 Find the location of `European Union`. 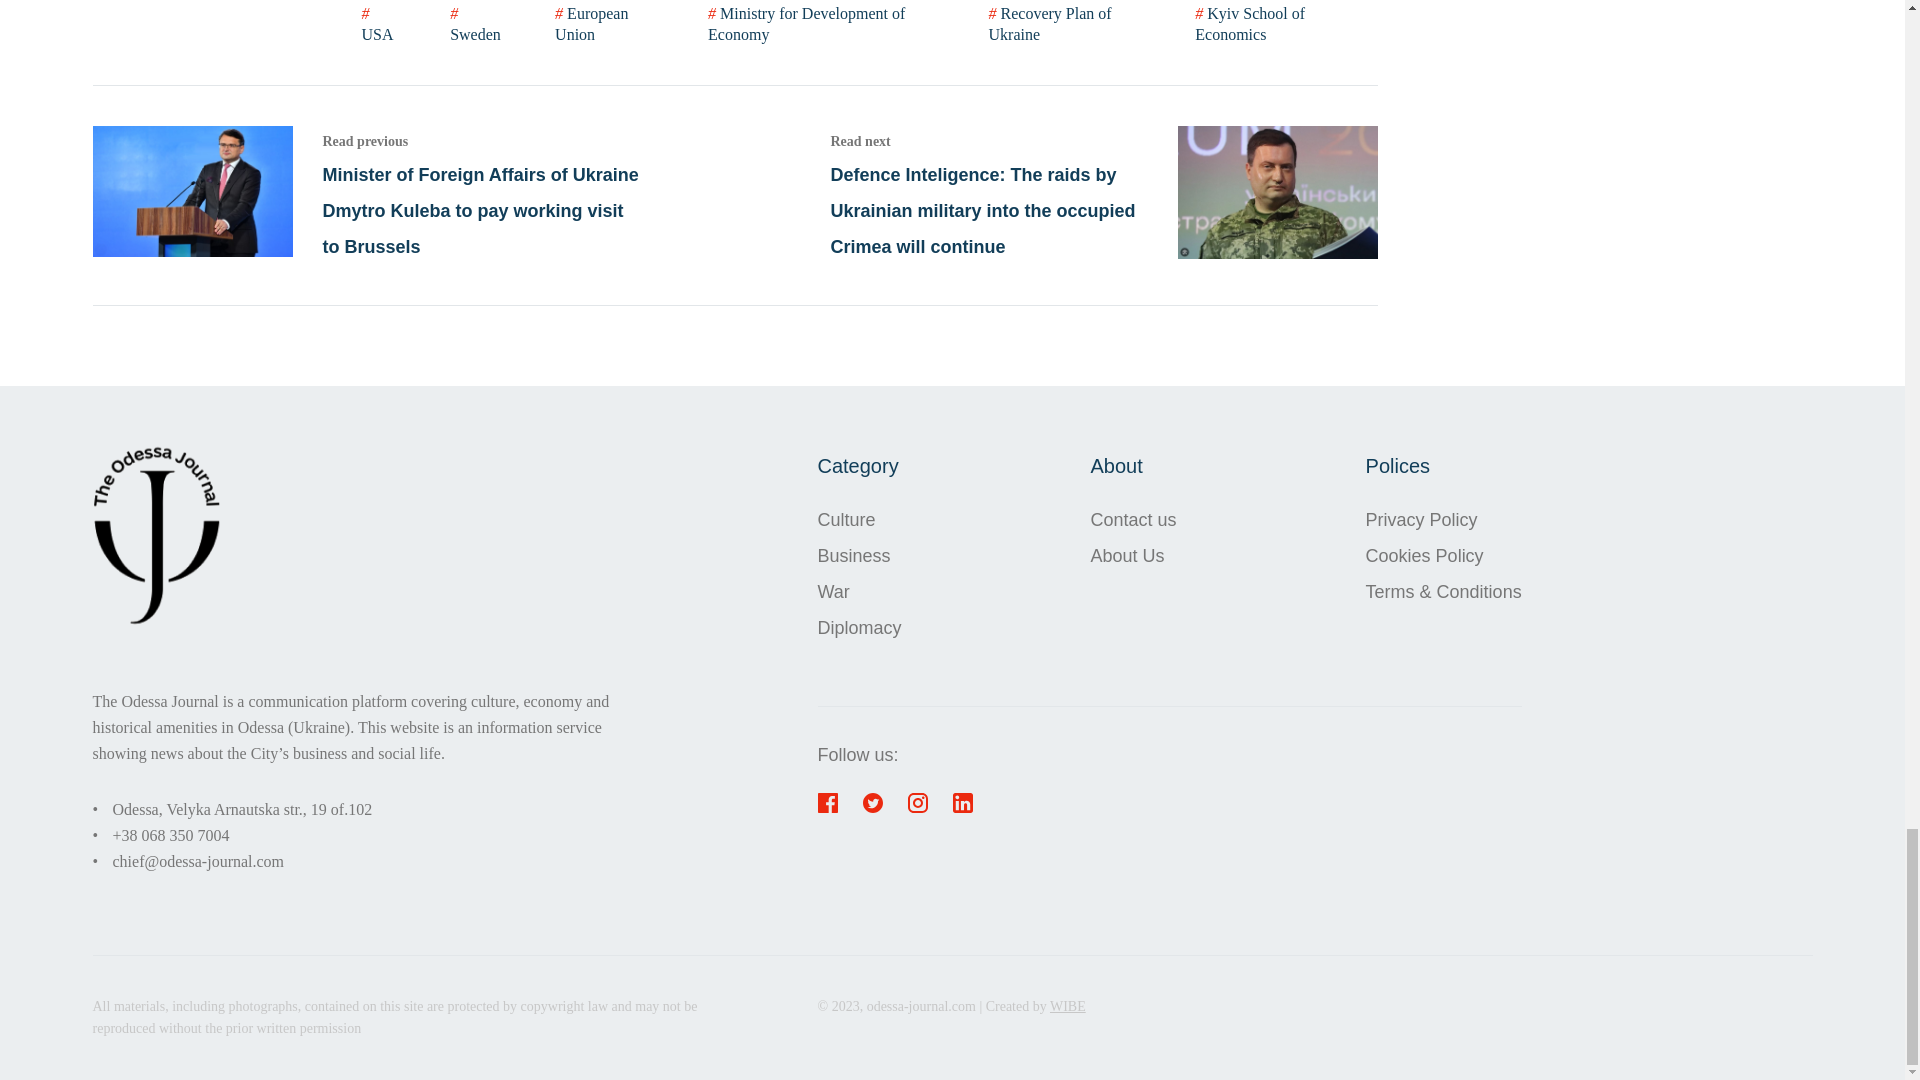

European Union is located at coordinates (606, 24).